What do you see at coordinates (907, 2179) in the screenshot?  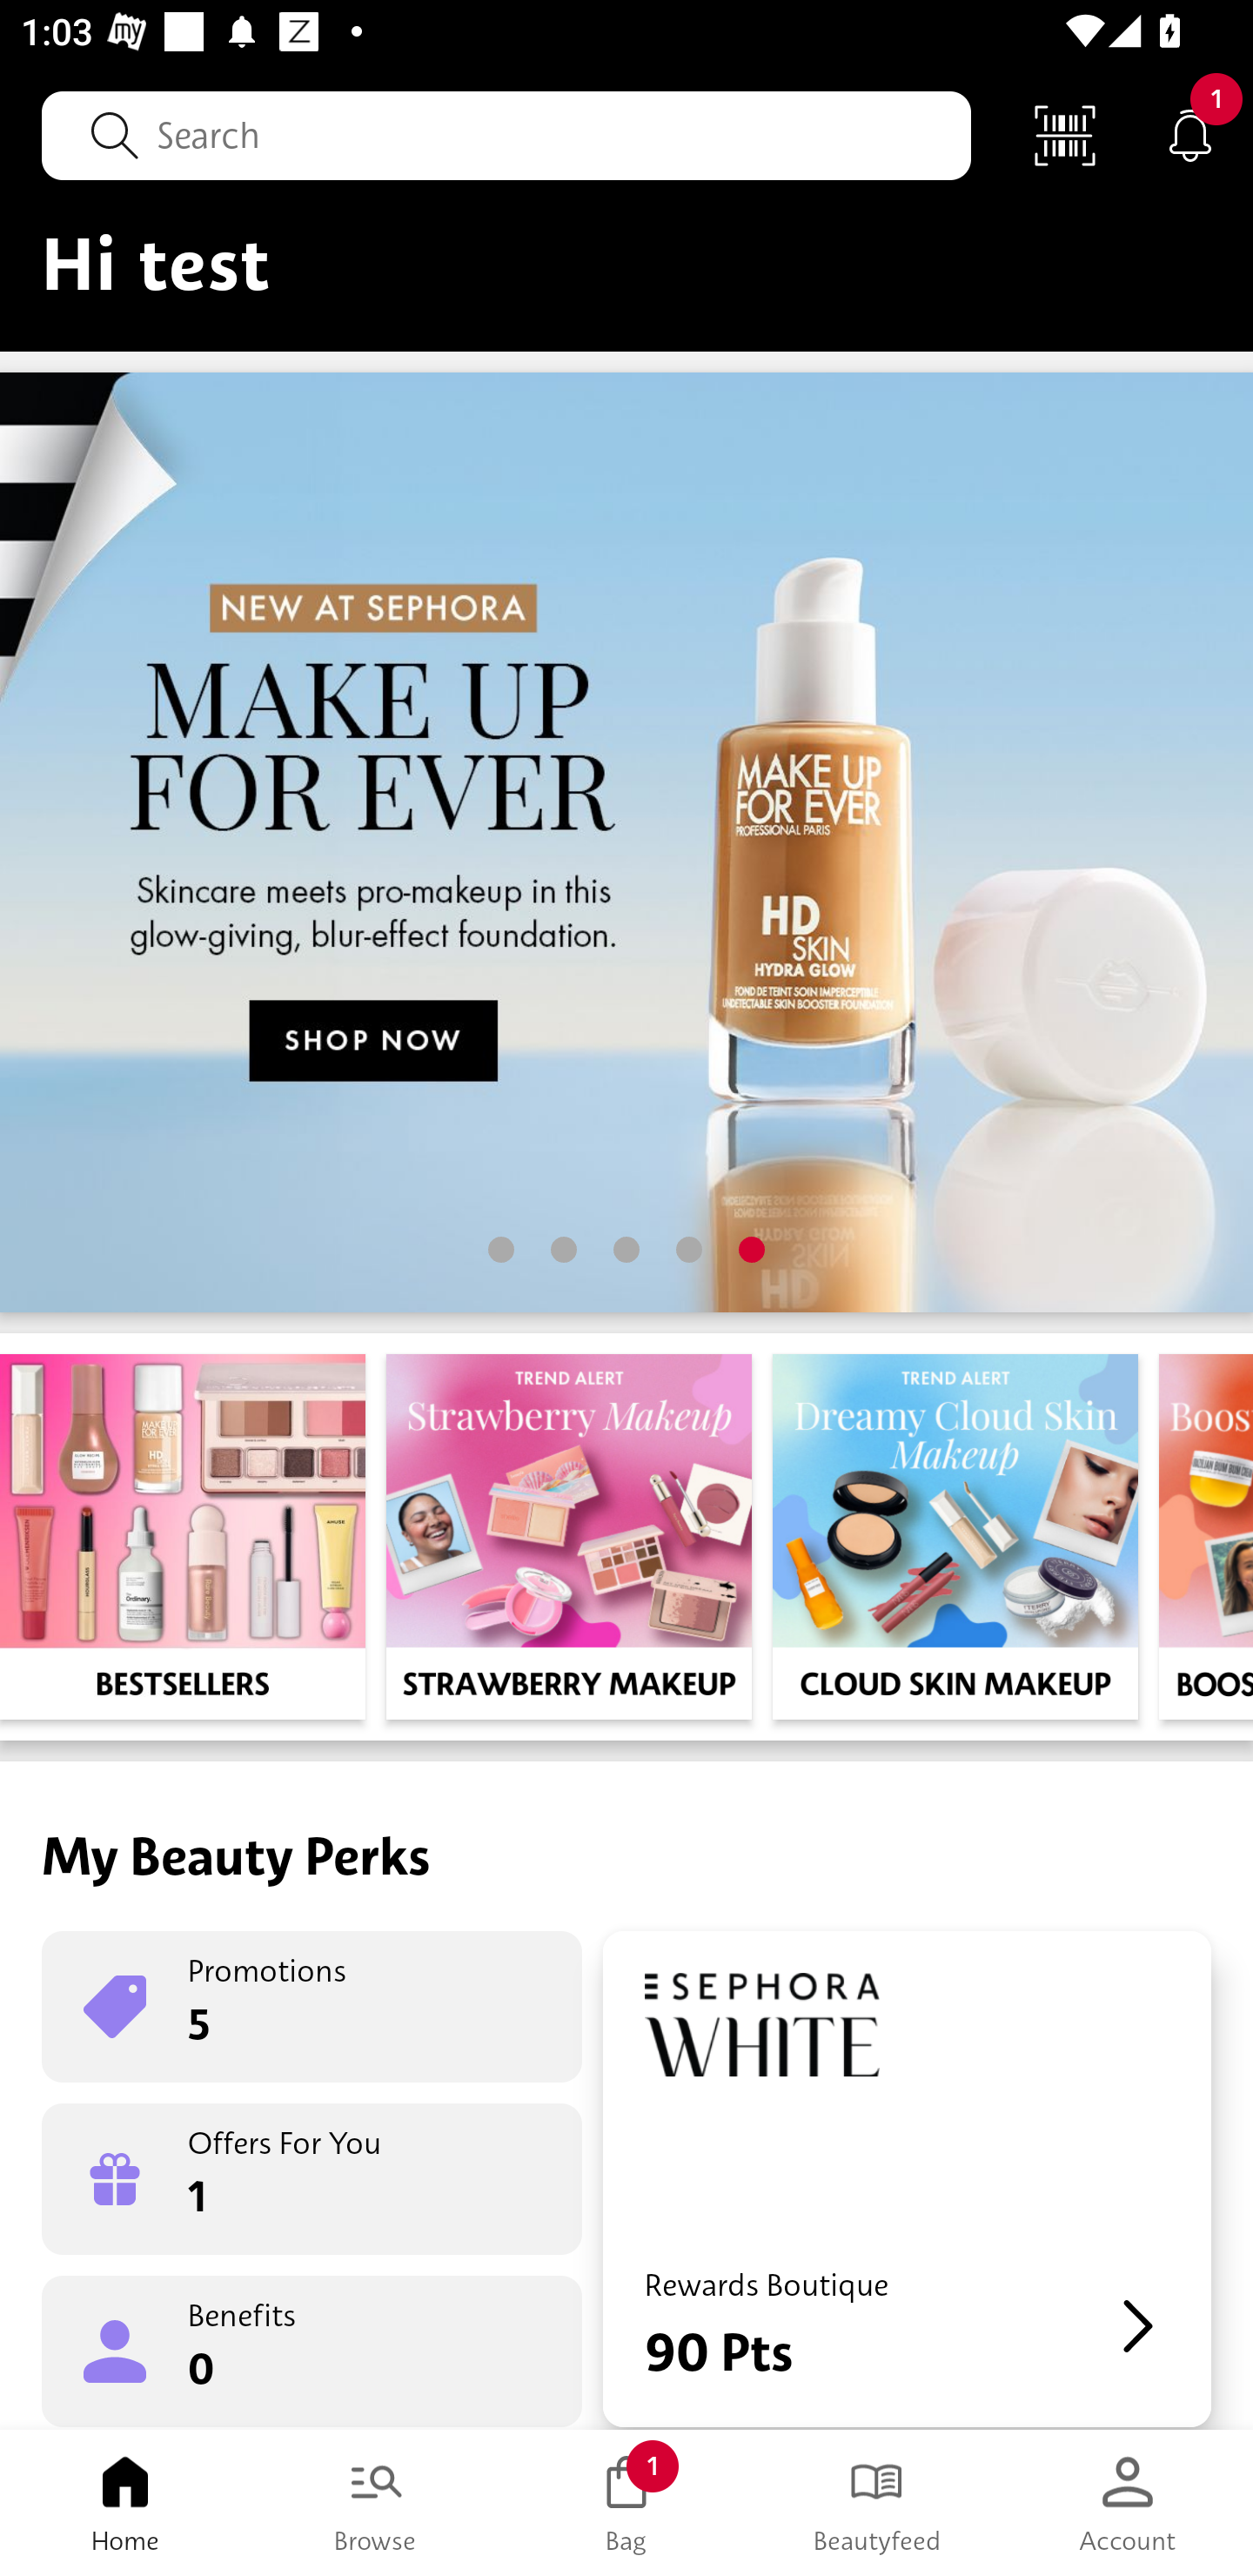 I see `Rewards Boutique 90 Pts` at bounding box center [907, 2179].